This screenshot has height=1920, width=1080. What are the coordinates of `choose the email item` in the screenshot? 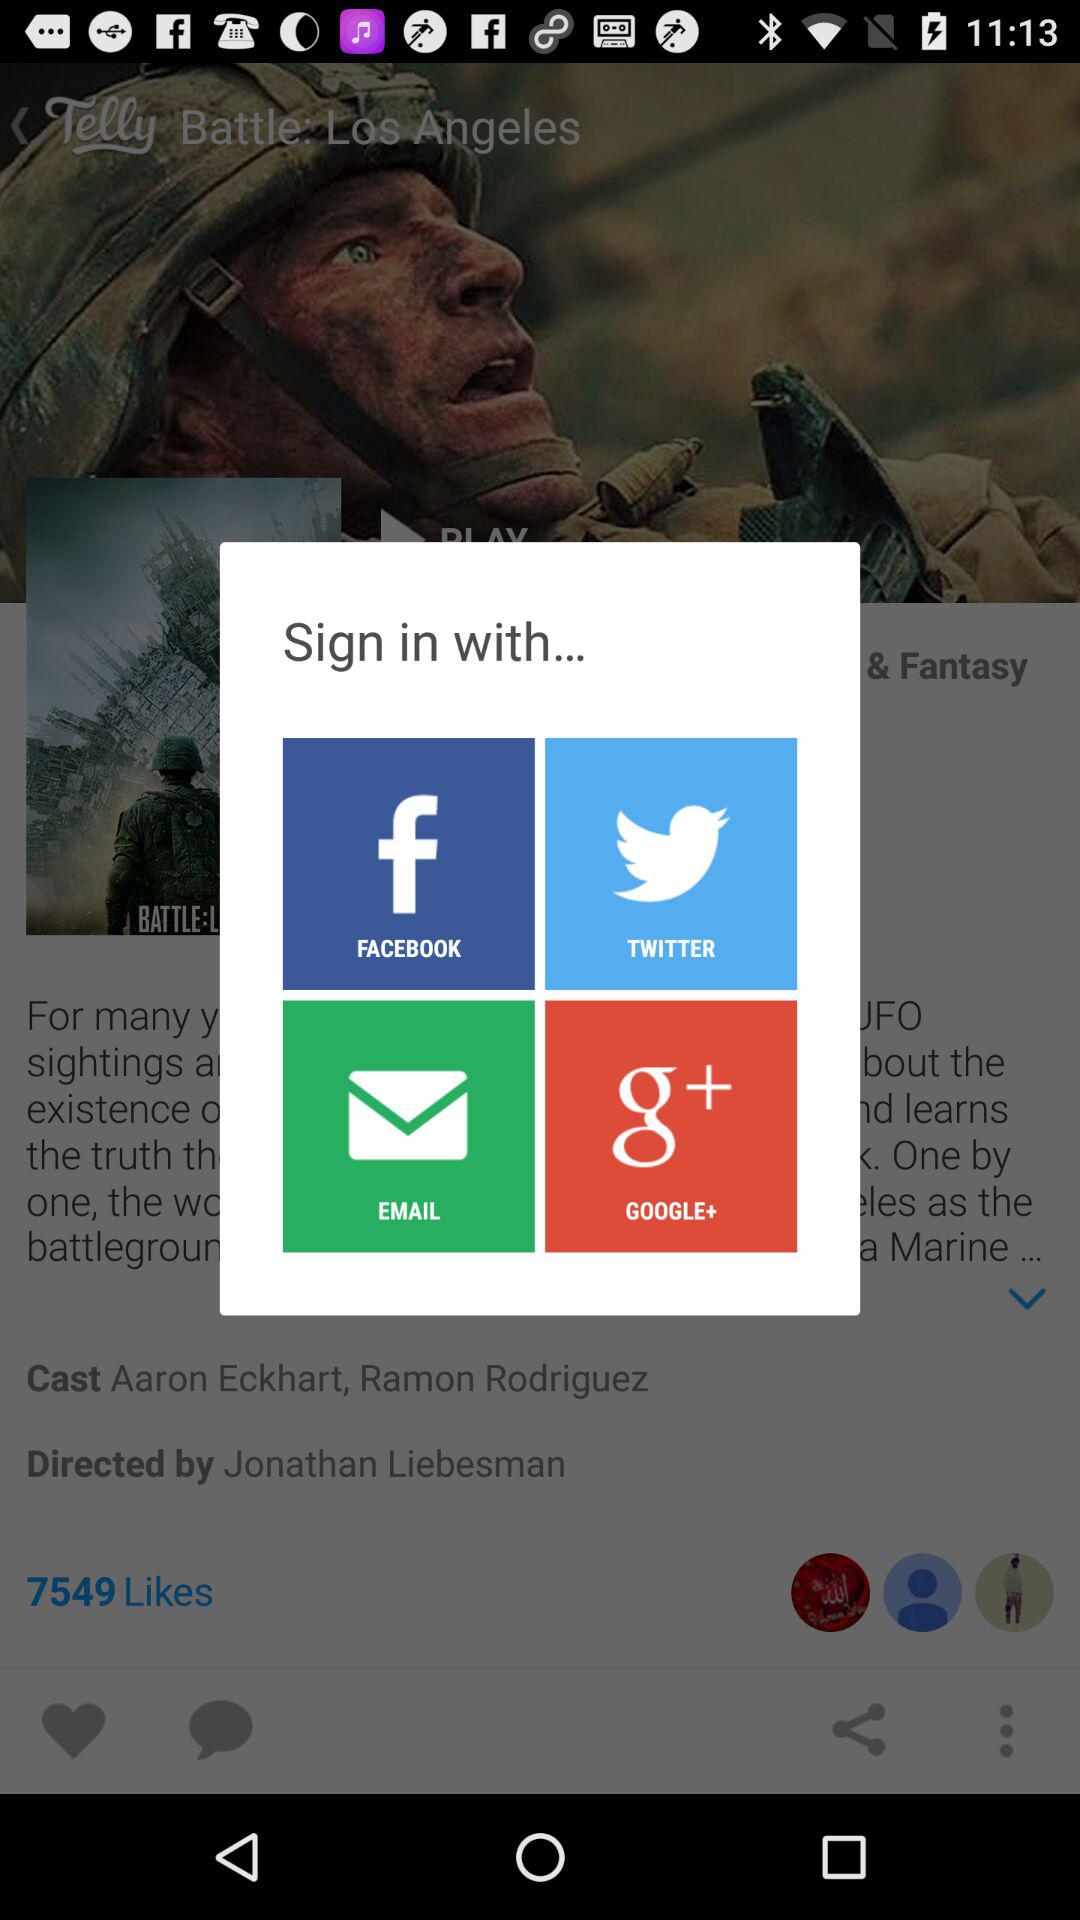 It's located at (408, 1125).